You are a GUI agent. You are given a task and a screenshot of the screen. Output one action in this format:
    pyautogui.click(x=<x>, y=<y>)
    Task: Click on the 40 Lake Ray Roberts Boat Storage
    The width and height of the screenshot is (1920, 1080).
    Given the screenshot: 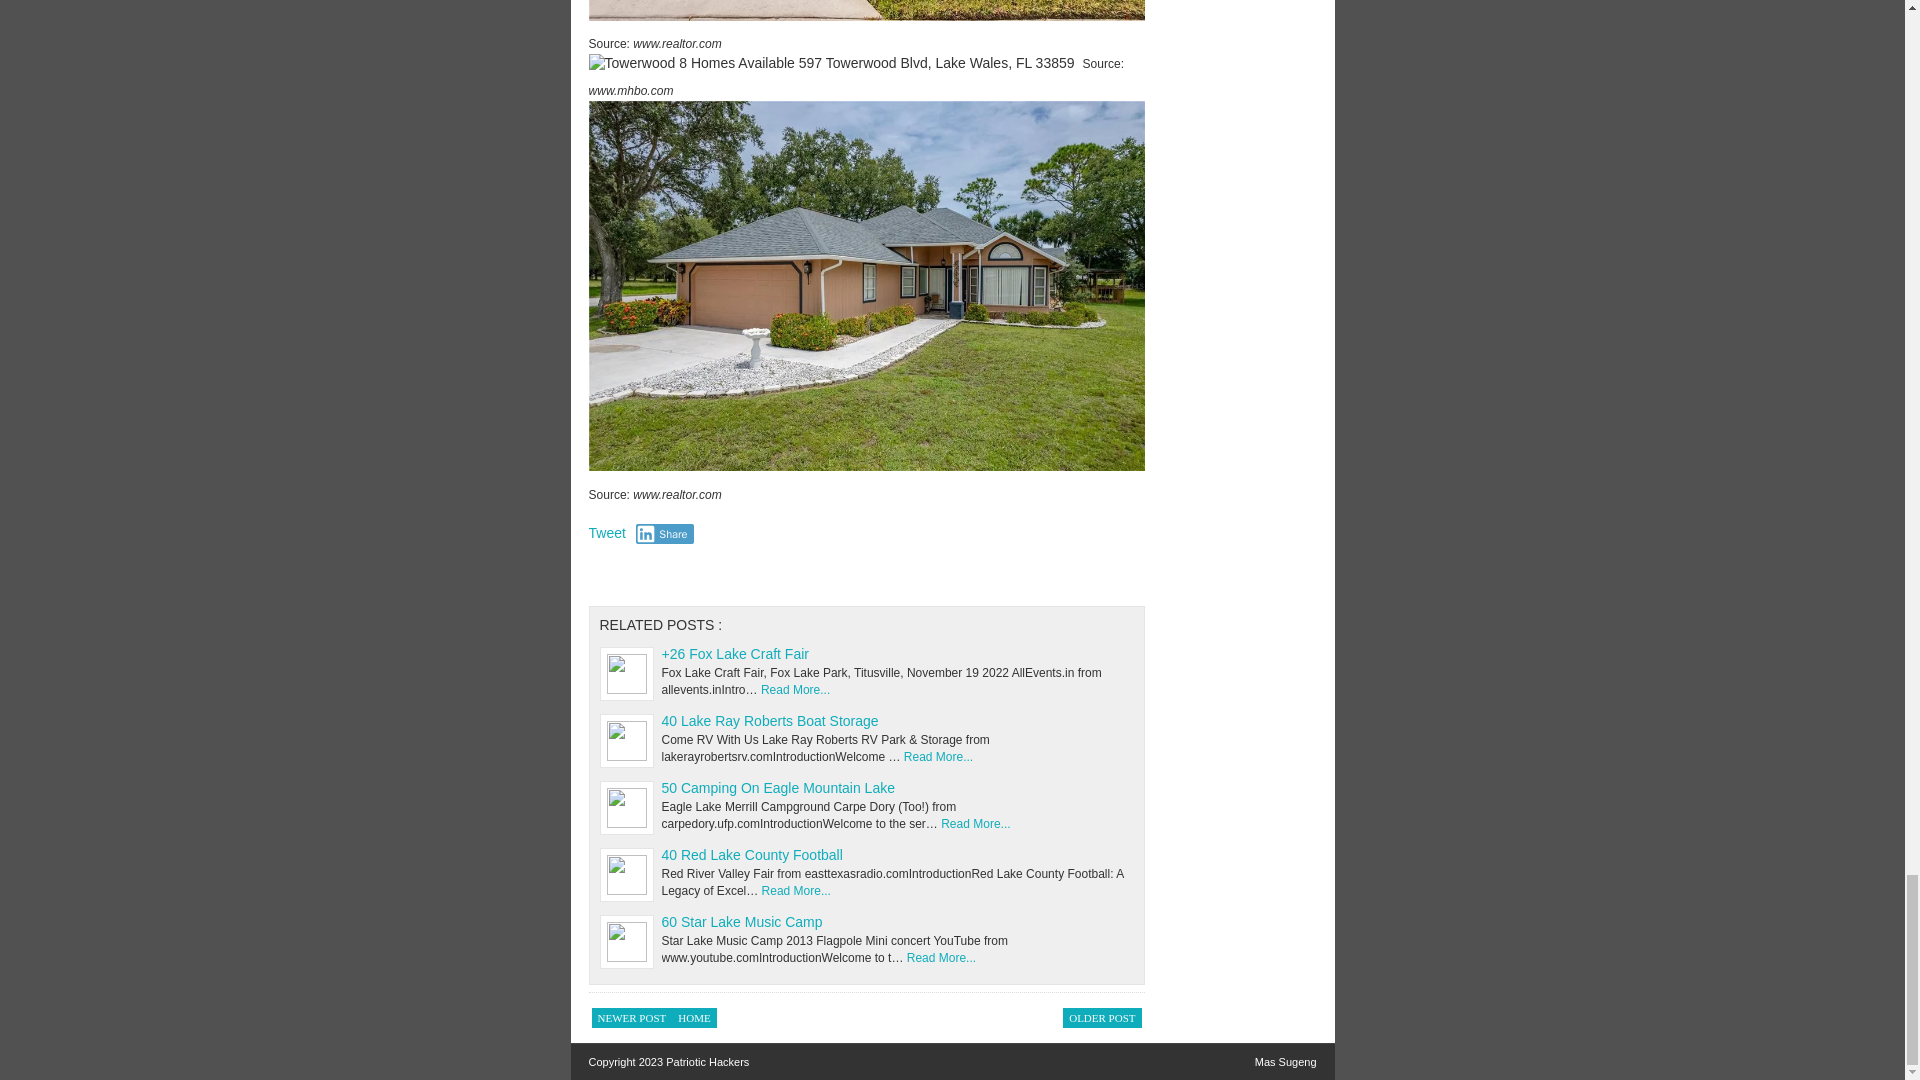 What is the action you would take?
    pyautogui.click(x=770, y=720)
    